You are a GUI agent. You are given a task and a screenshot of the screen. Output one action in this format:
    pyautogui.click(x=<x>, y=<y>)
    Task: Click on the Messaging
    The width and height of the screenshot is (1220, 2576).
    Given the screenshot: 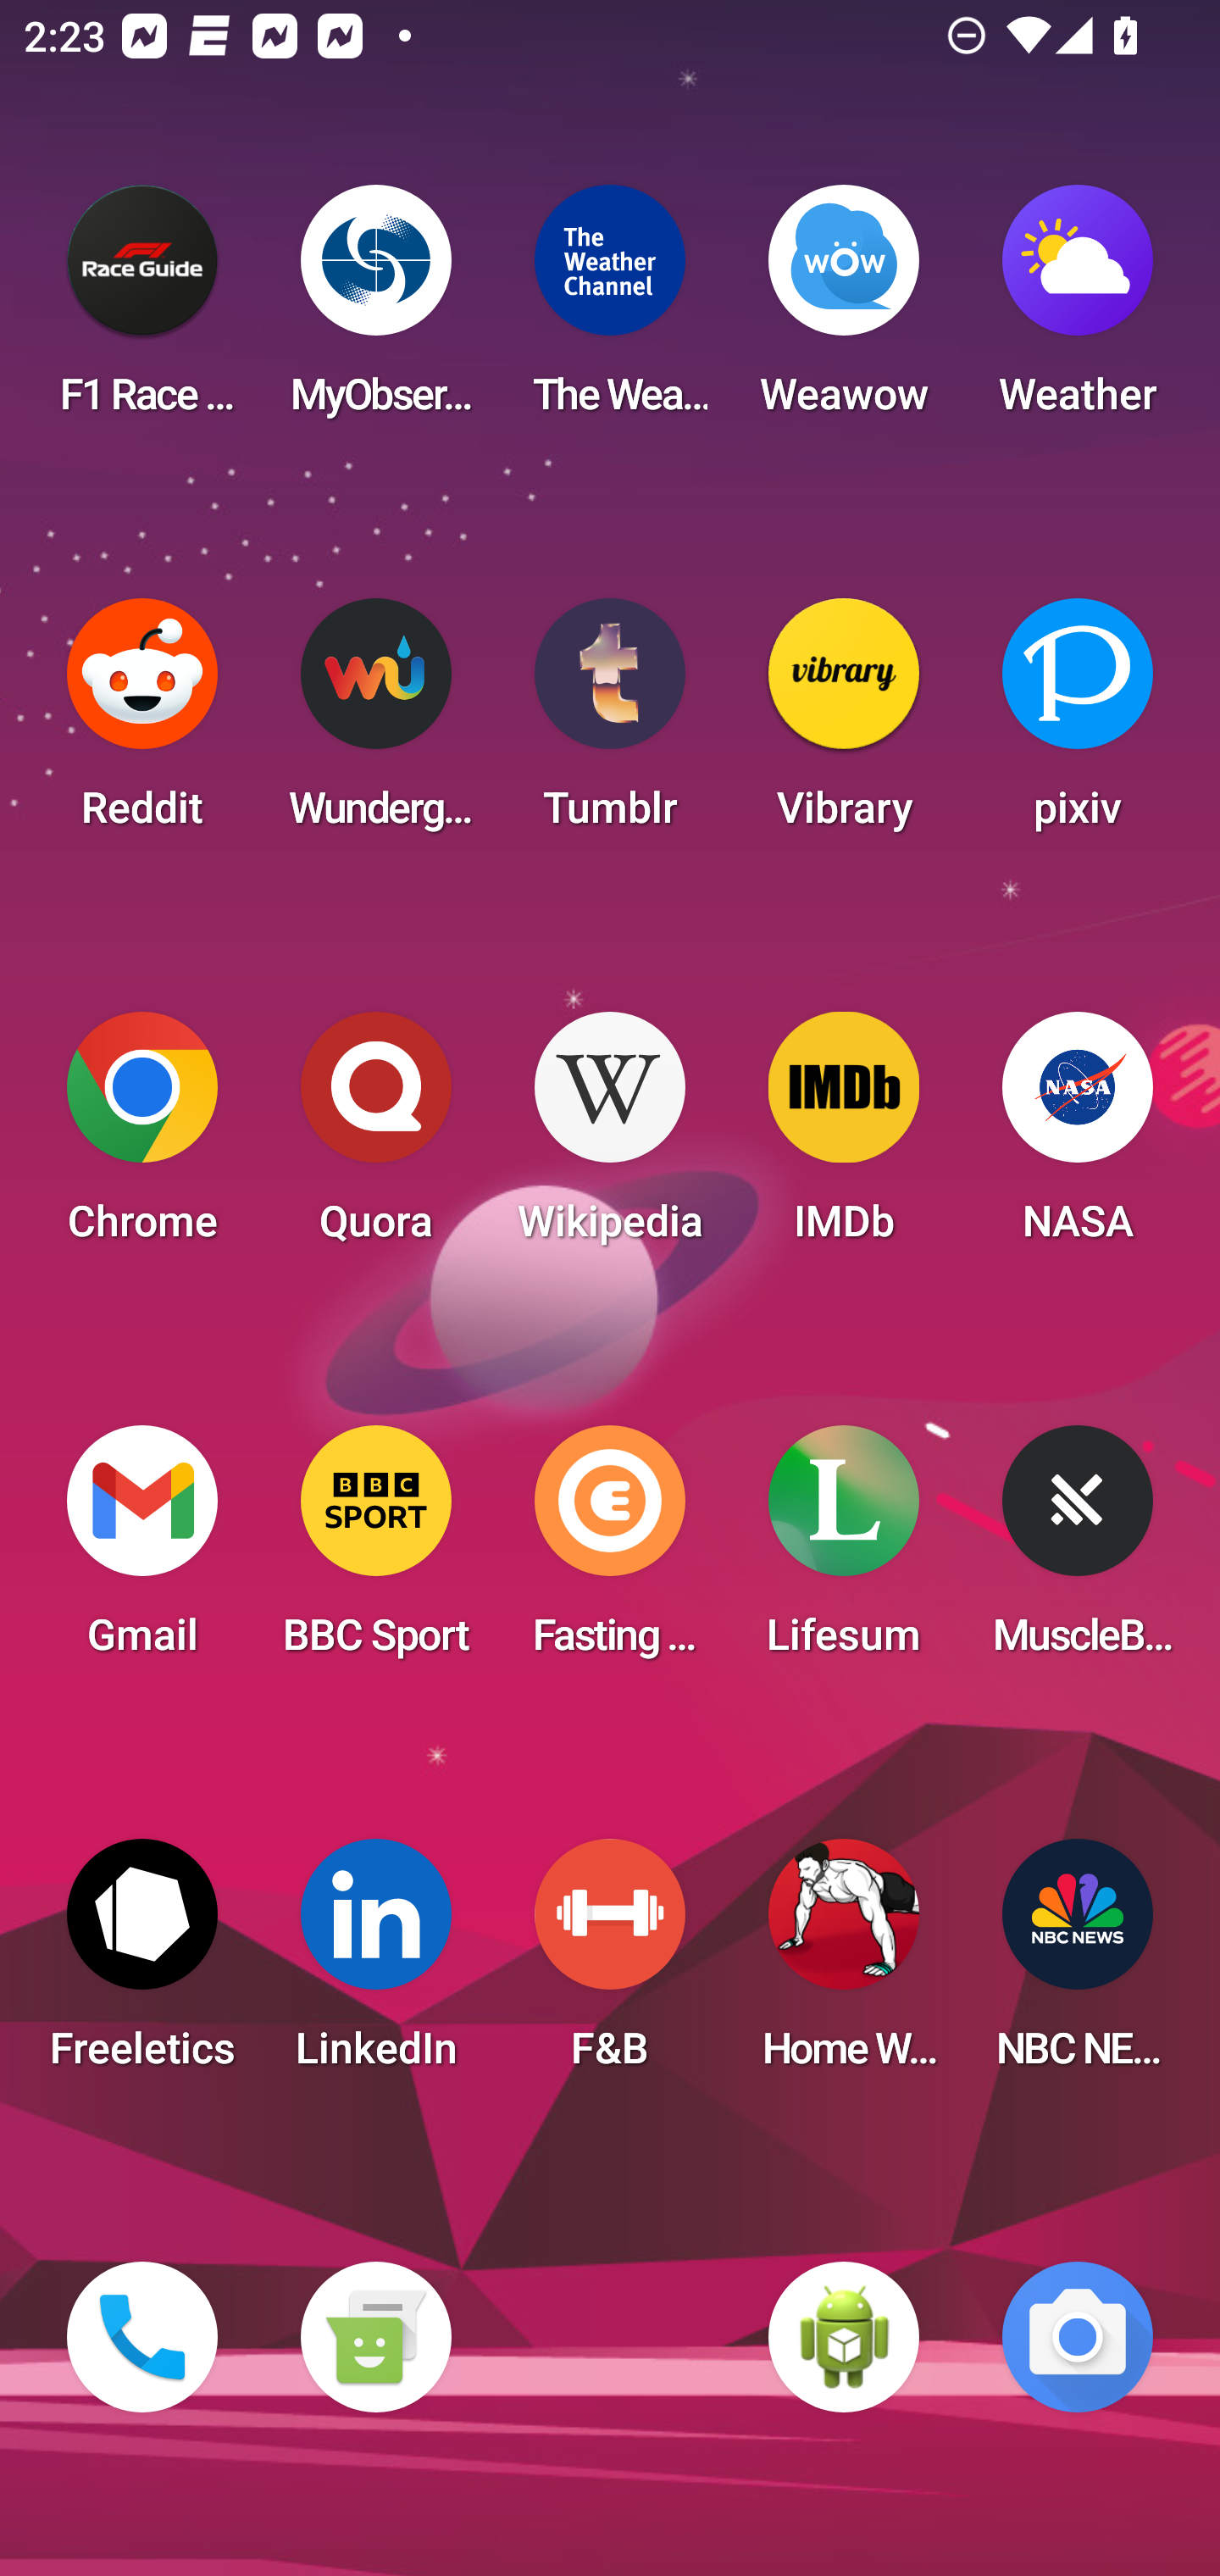 What is the action you would take?
    pyautogui.click(x=375, y=2337)
    